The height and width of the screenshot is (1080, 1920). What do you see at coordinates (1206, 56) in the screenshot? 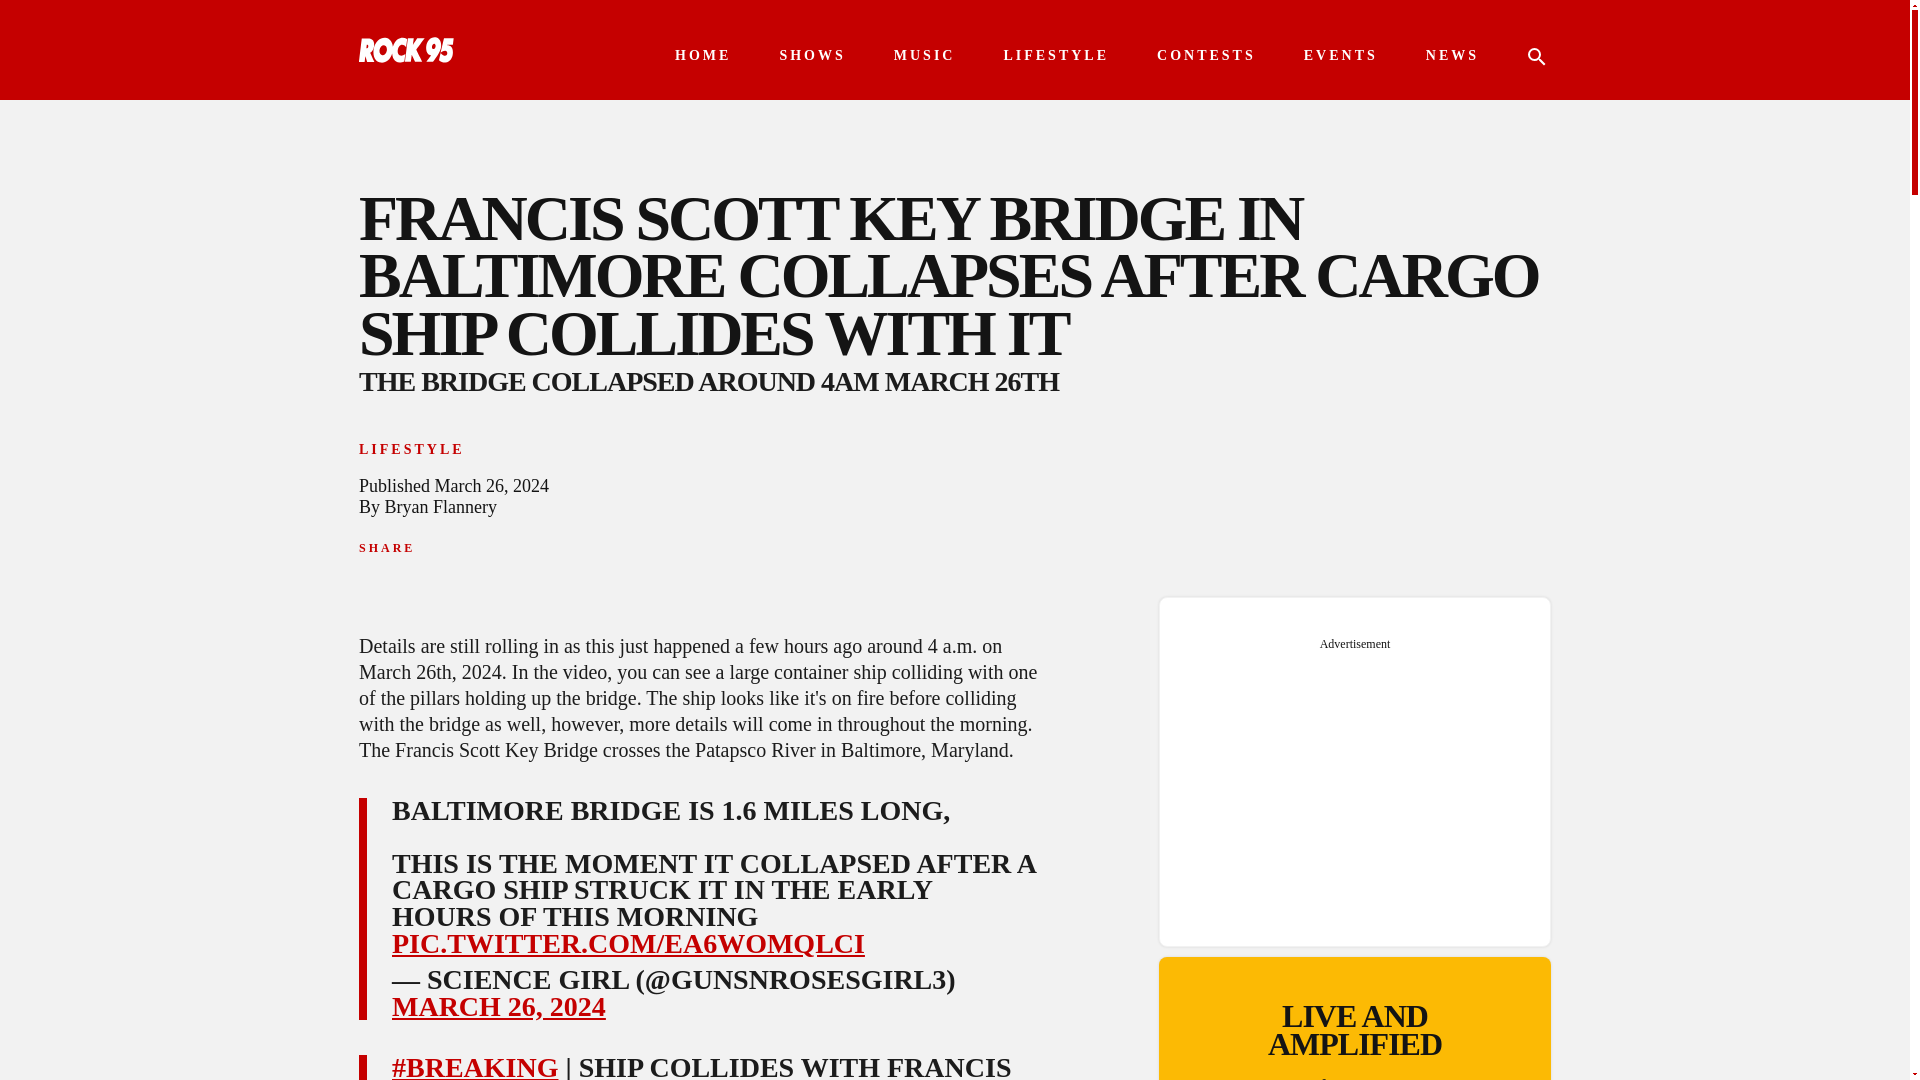
I see `CONTESTS` at bounding box center [1206, 56].